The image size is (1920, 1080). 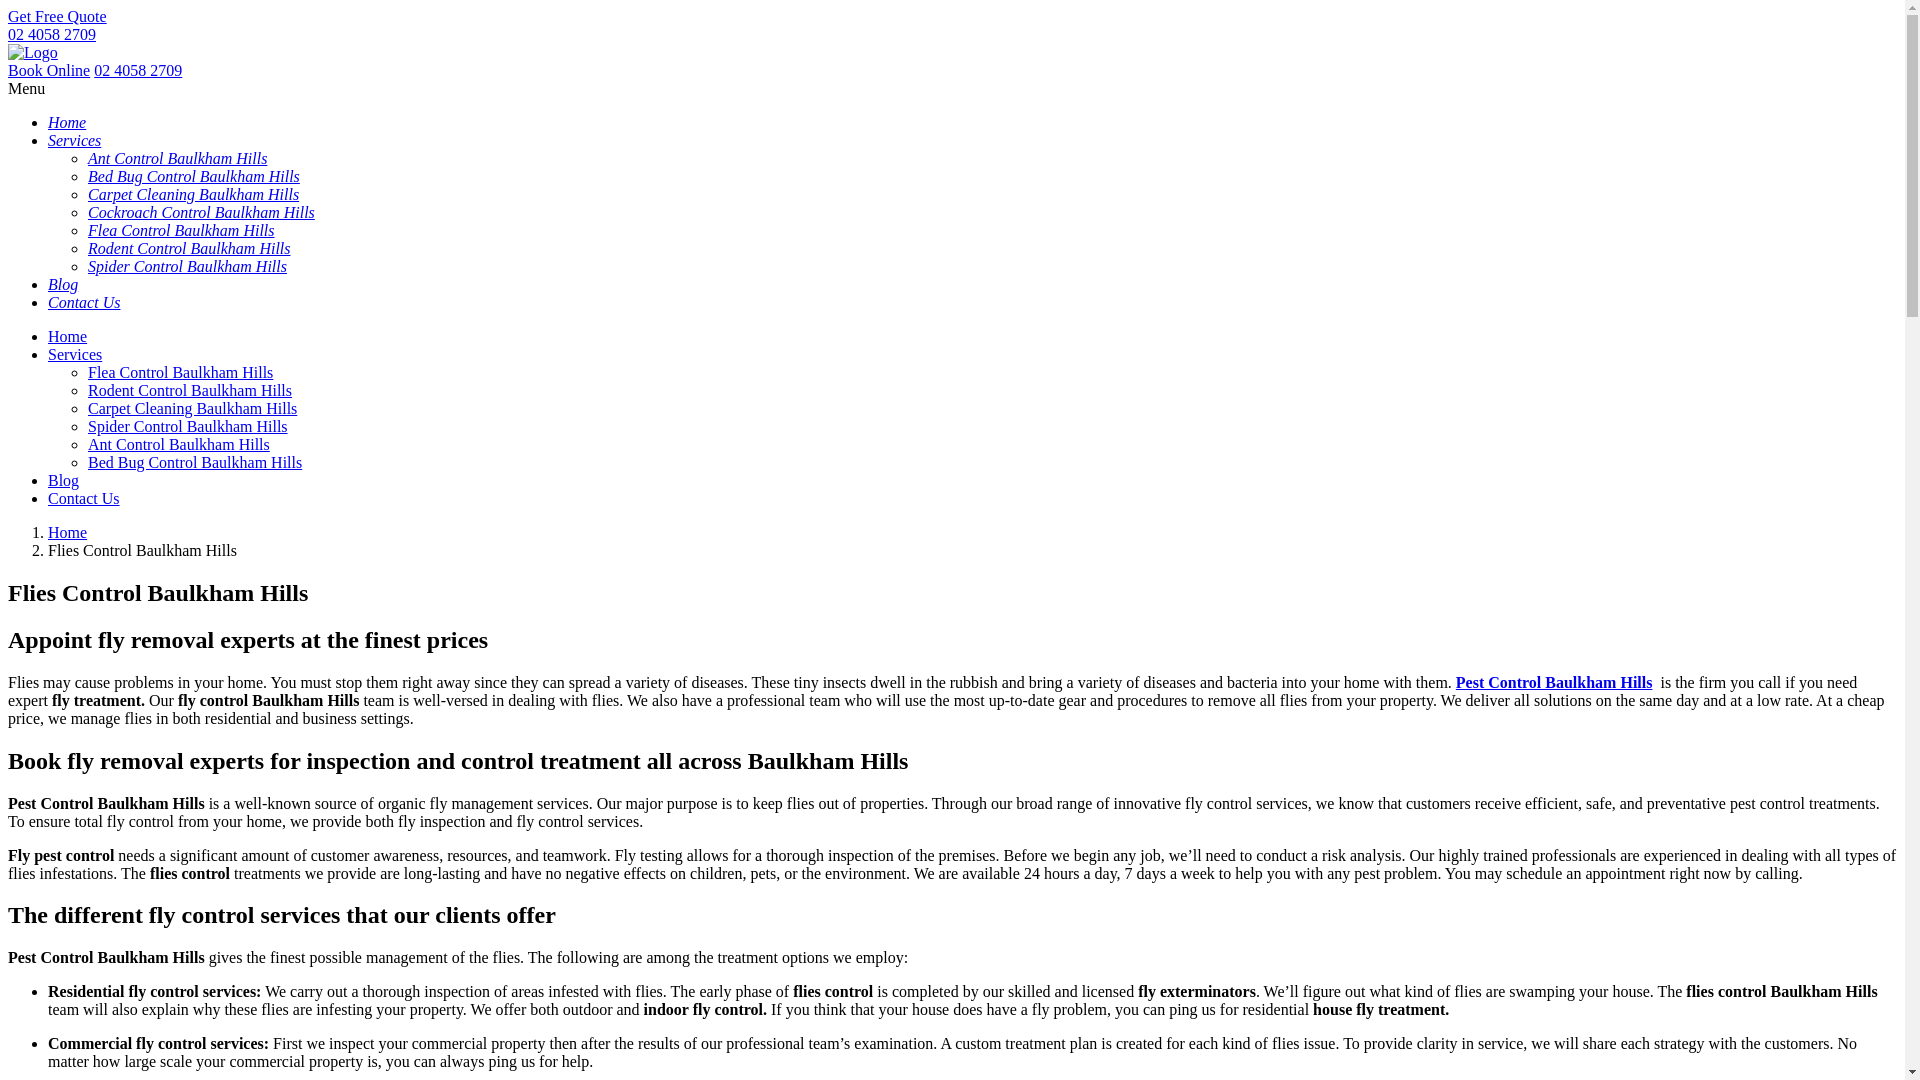 What do you see at coordinates (179, 444) in the screenshot?
I see `Ant Control Baulkham Hills` at bounding box center [179, 444].